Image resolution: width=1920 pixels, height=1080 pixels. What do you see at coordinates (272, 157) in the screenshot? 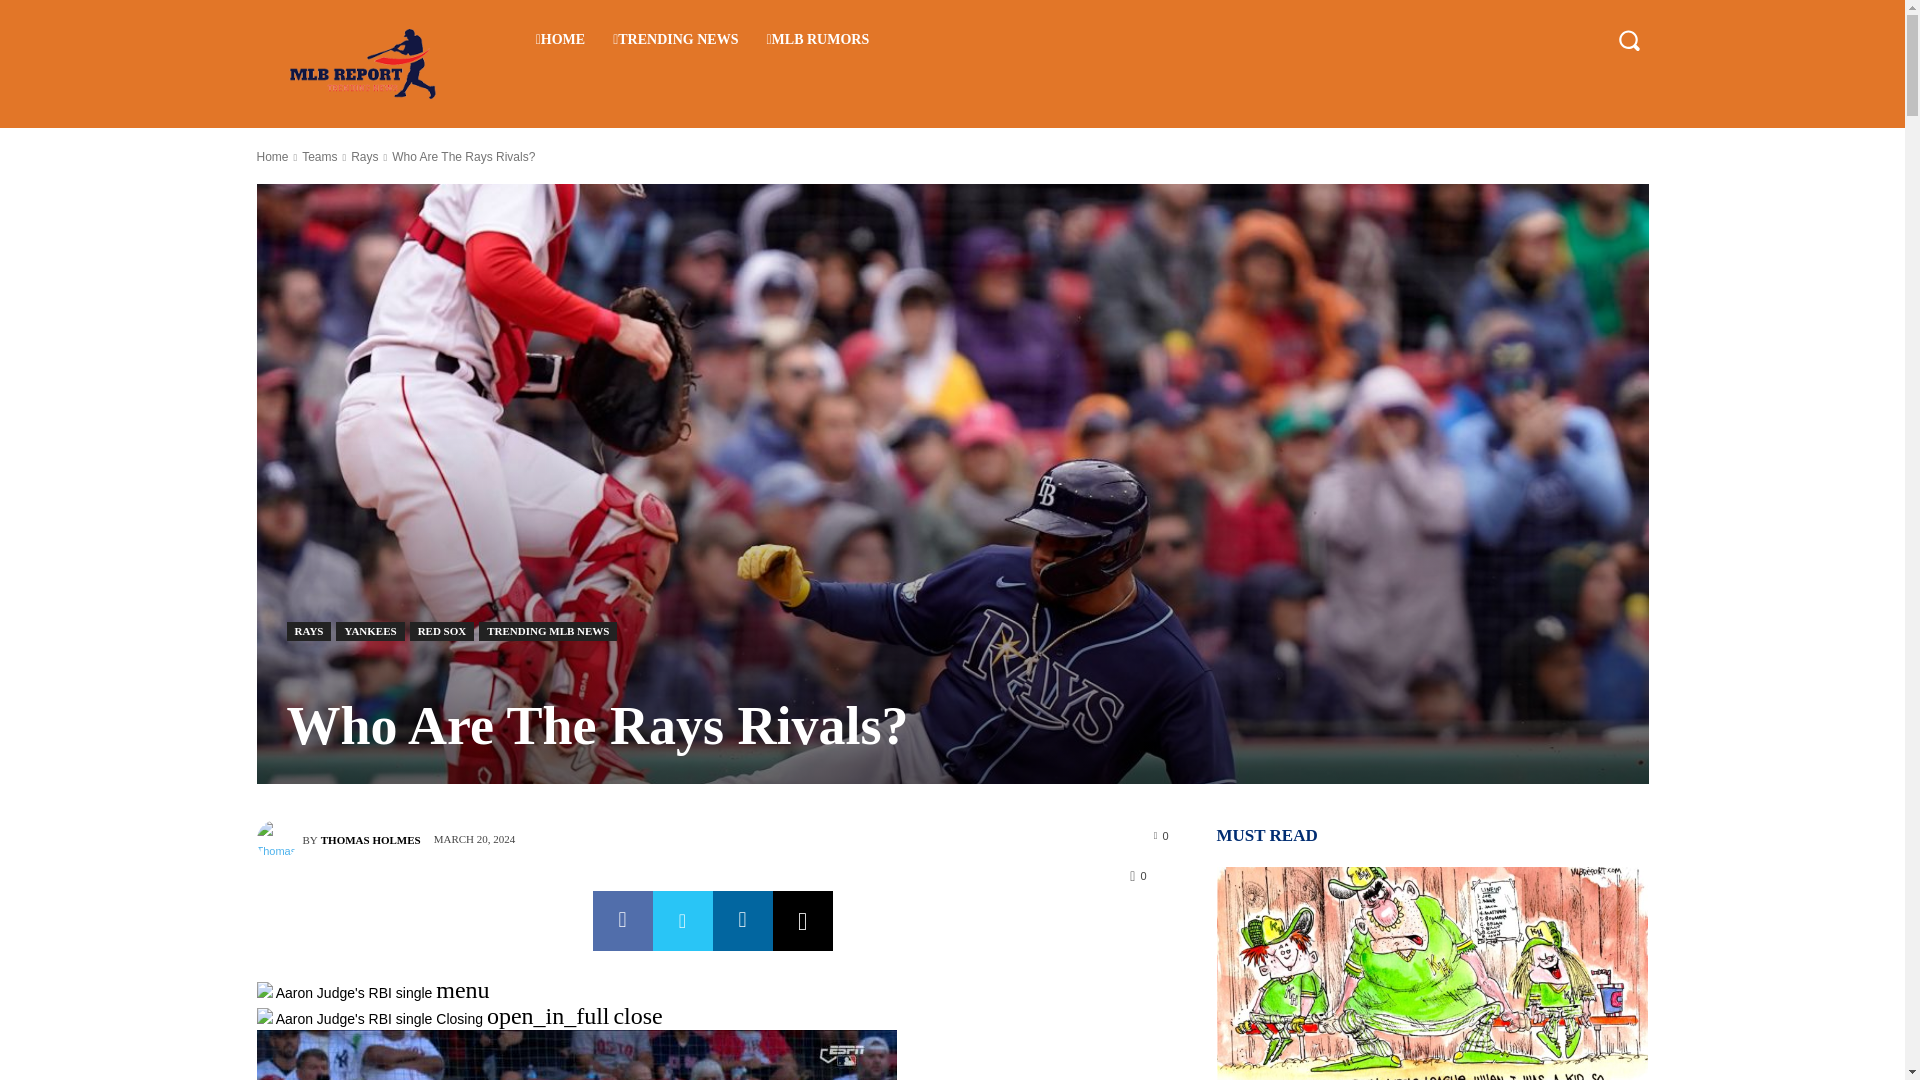
I see `Home` at bounding box center [272, 157].